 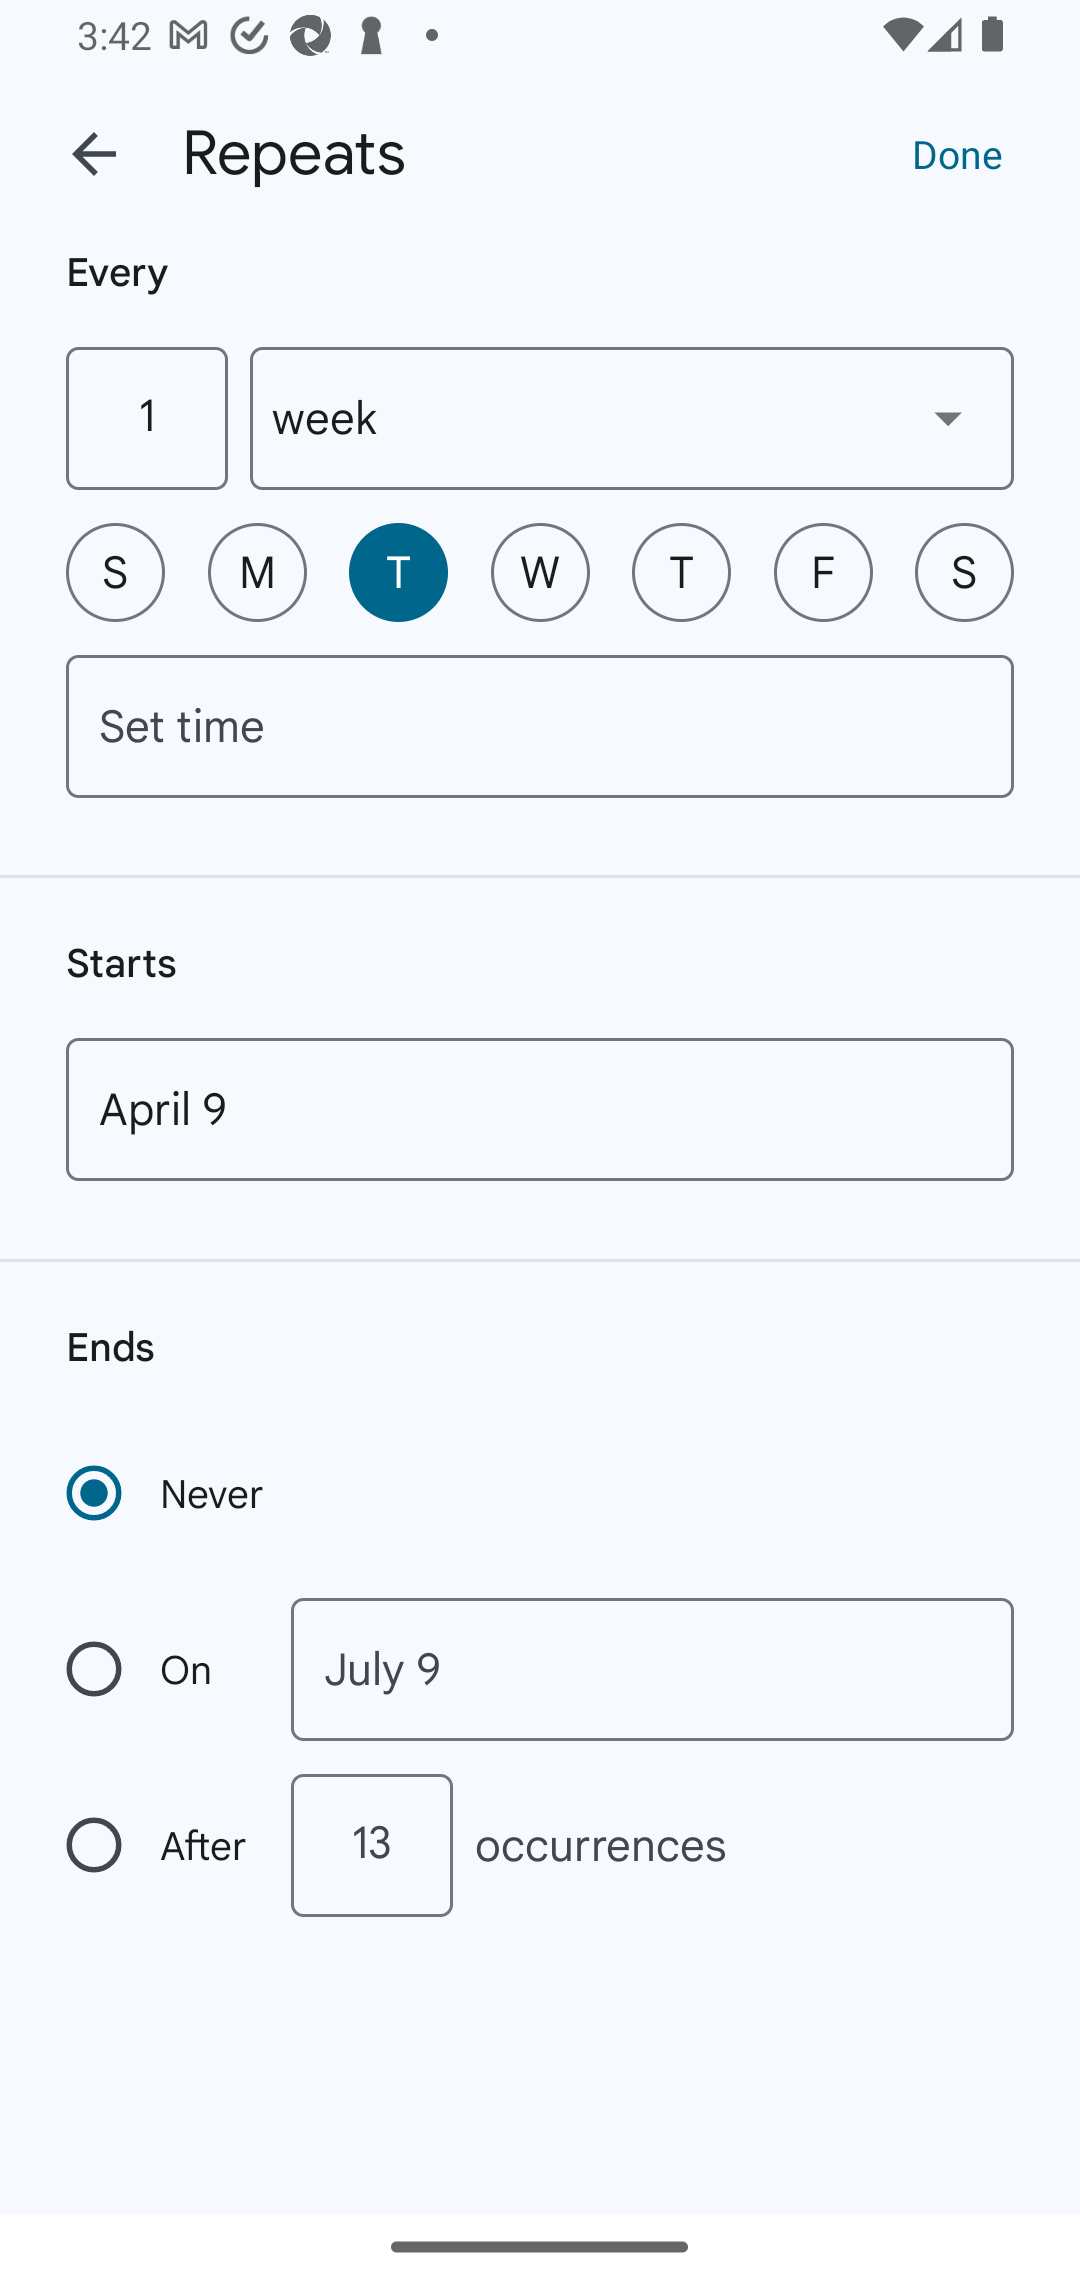 I want to click on 1, so click(x=146, y=418).